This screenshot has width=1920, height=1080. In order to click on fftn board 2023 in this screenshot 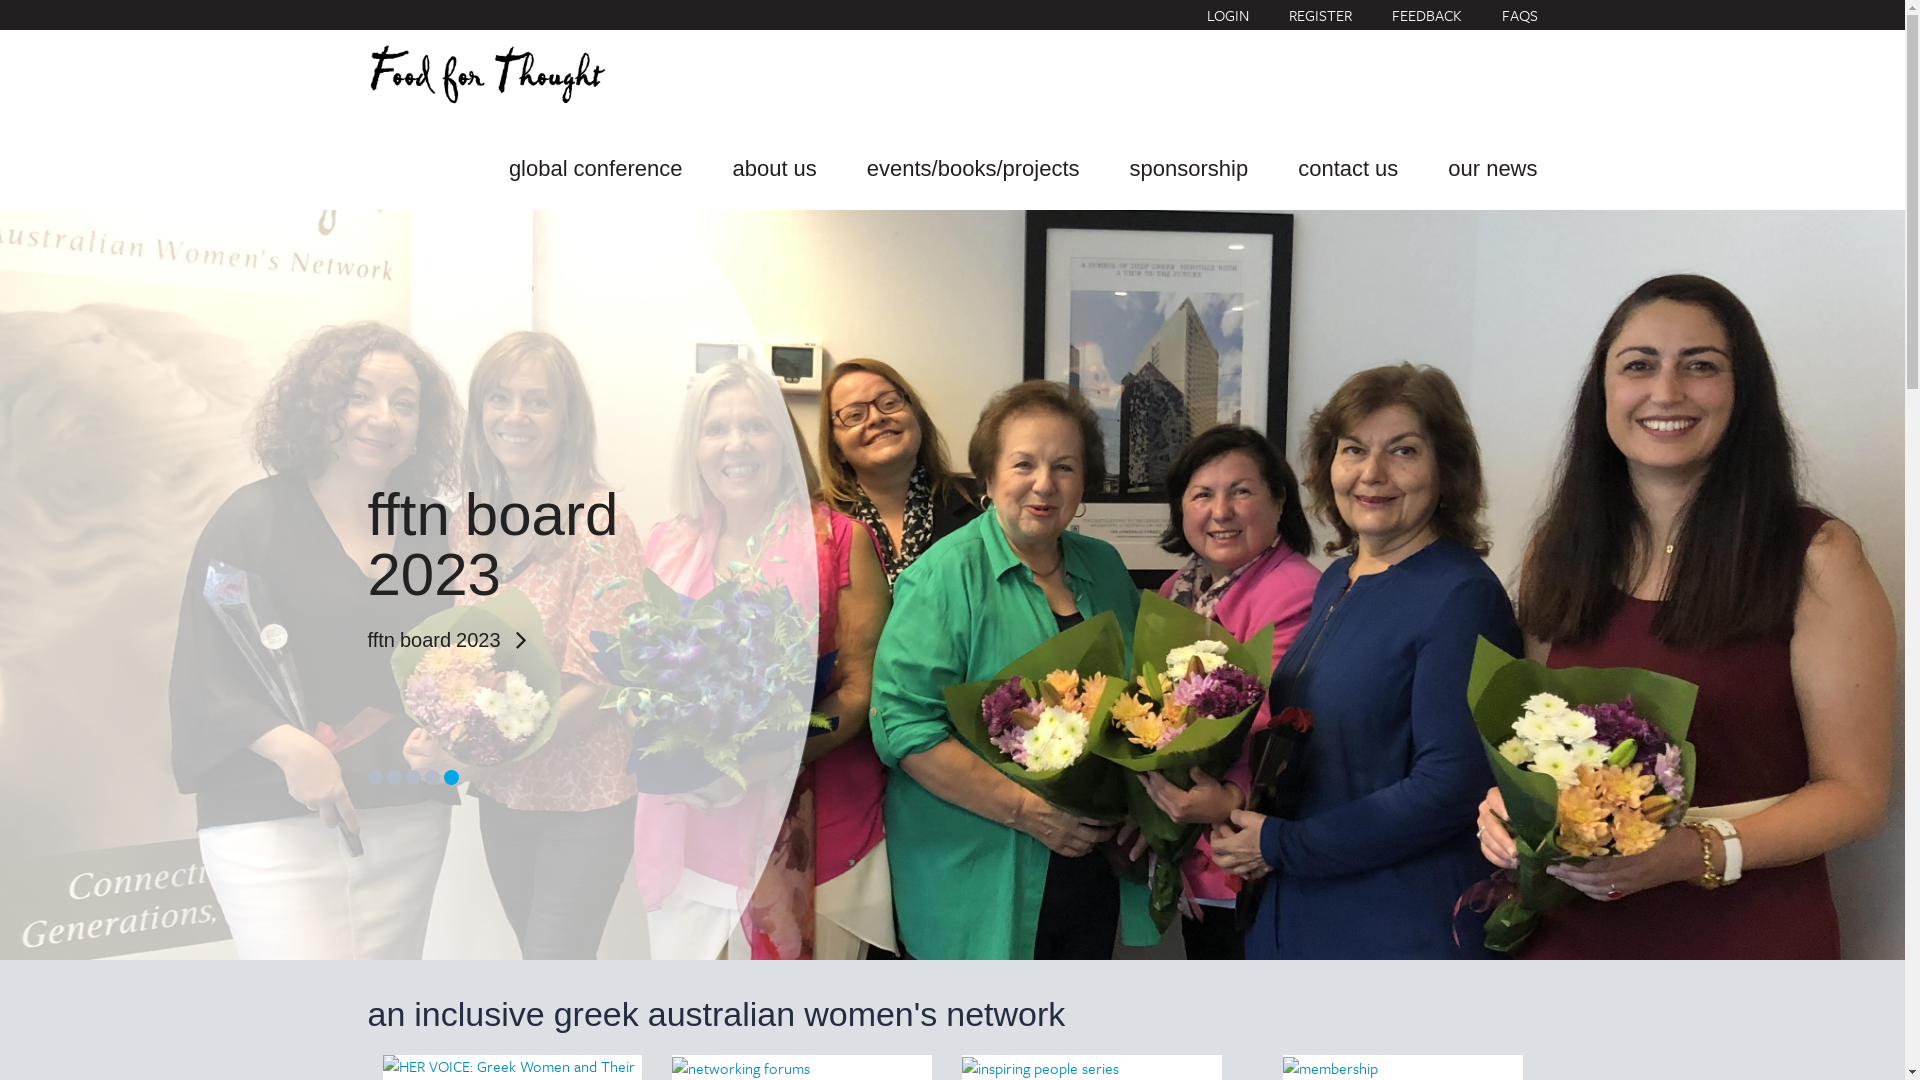, I will do `click(506, 640)`.